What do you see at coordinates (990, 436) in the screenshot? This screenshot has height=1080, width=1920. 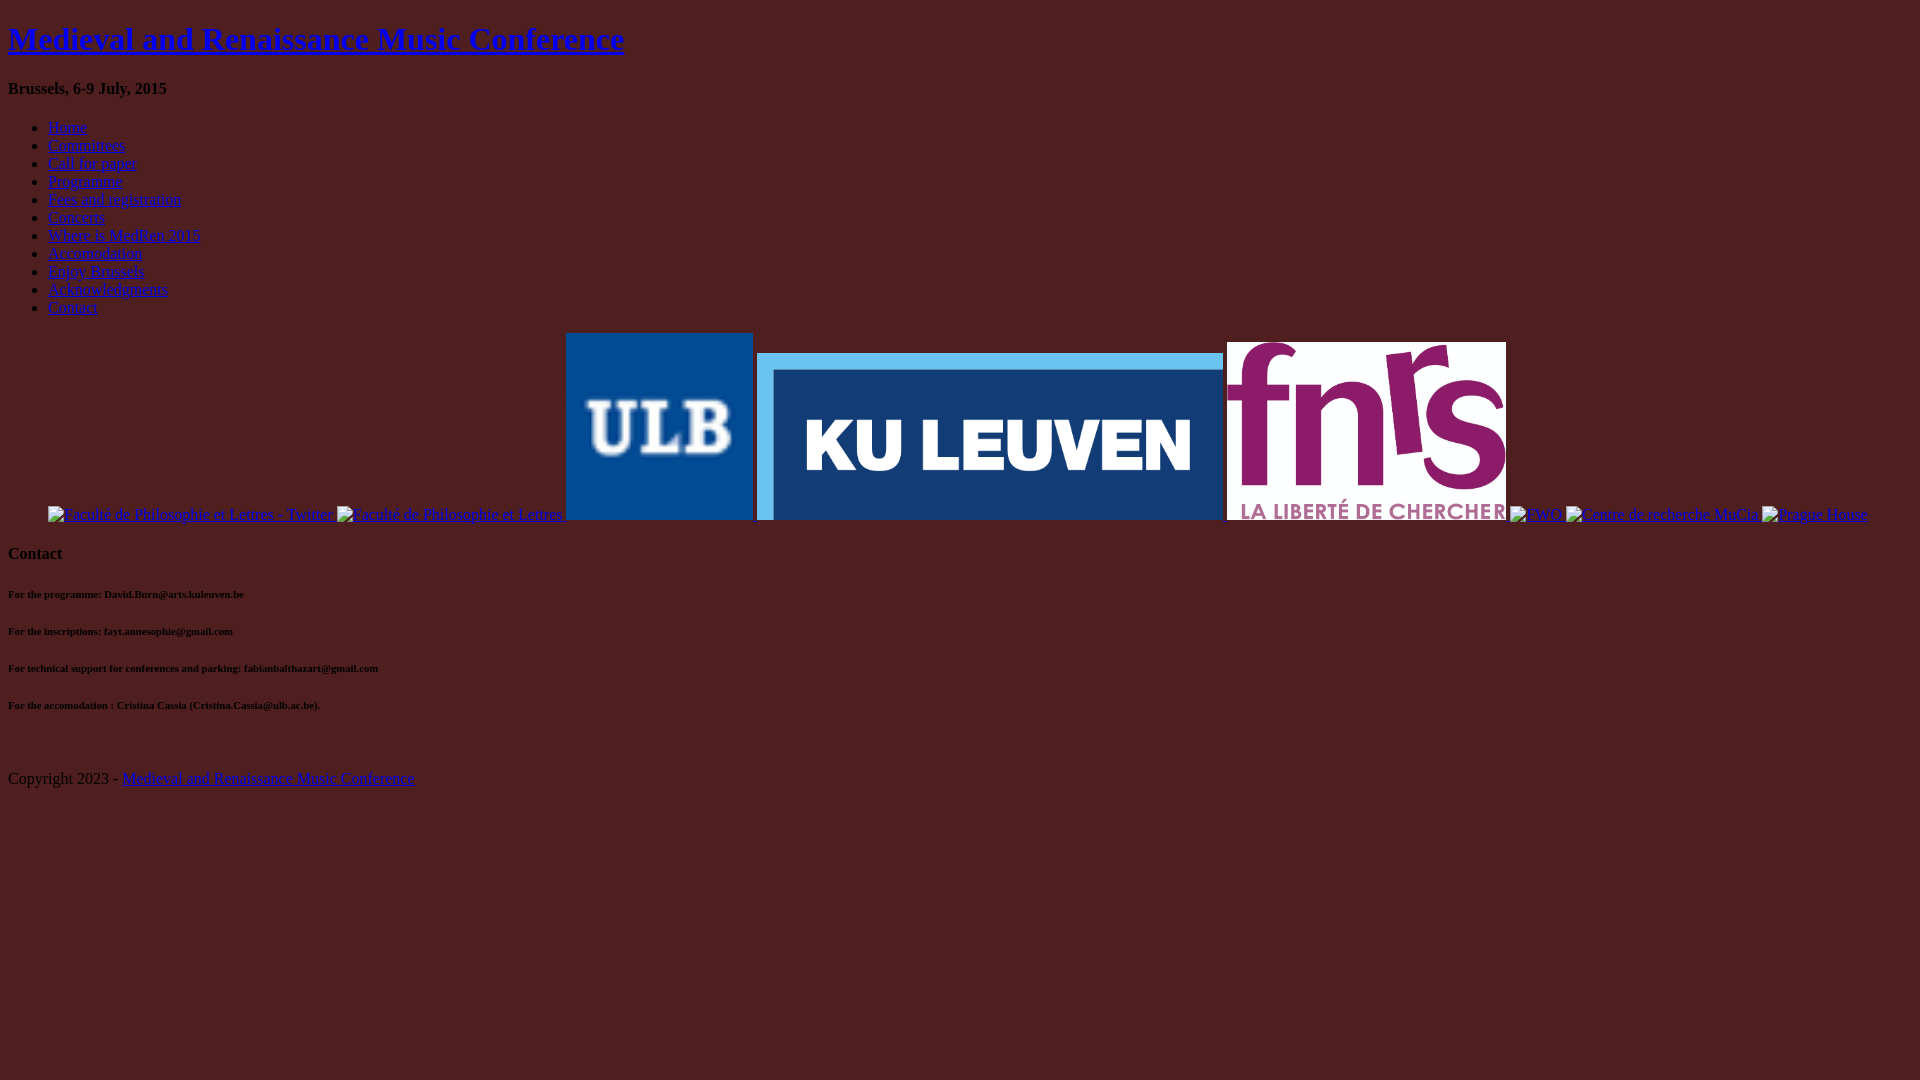 I see `KUL` at bounding box center [990, 436].